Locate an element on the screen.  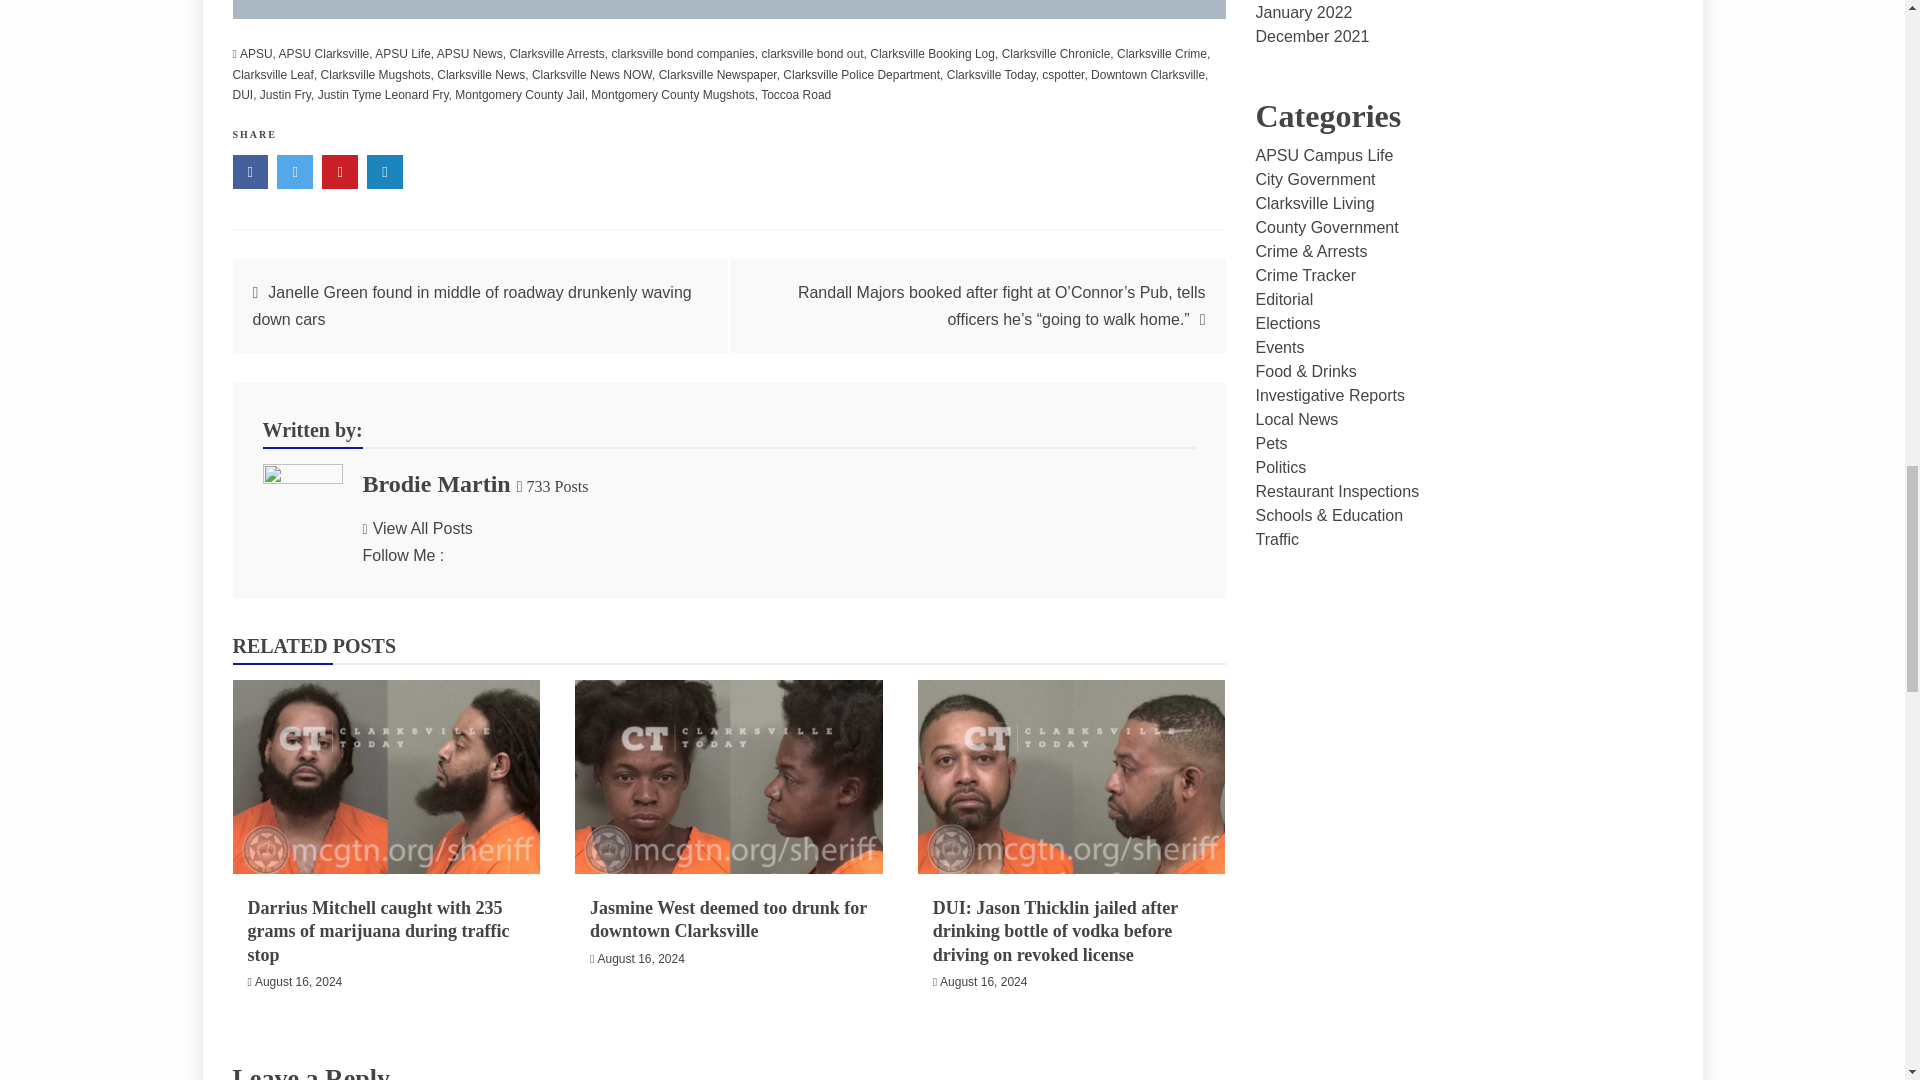
Clarksville Today is located at coordinates (991, 75).